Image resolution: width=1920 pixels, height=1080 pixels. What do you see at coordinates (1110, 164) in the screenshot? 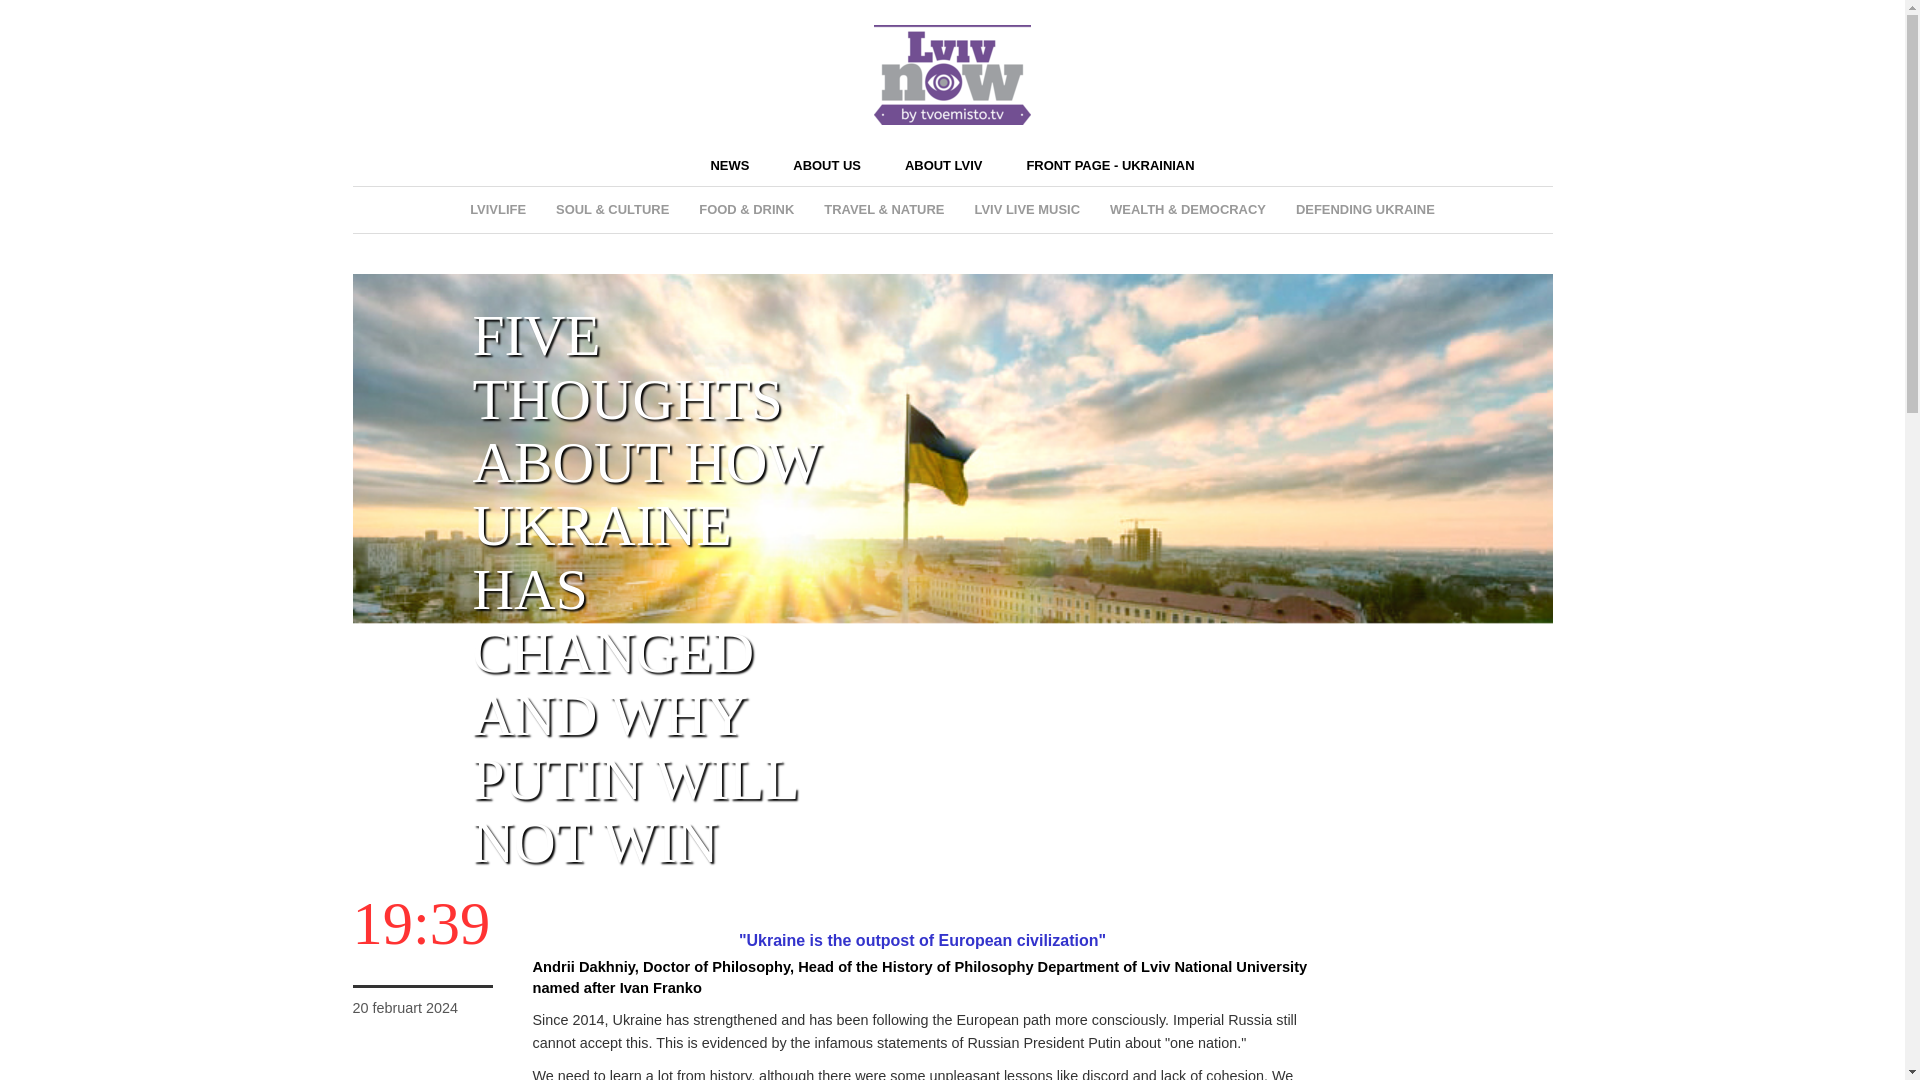
I see `FRONT PAGE - UKRAINIAN` at bounding box center [1110, 164].